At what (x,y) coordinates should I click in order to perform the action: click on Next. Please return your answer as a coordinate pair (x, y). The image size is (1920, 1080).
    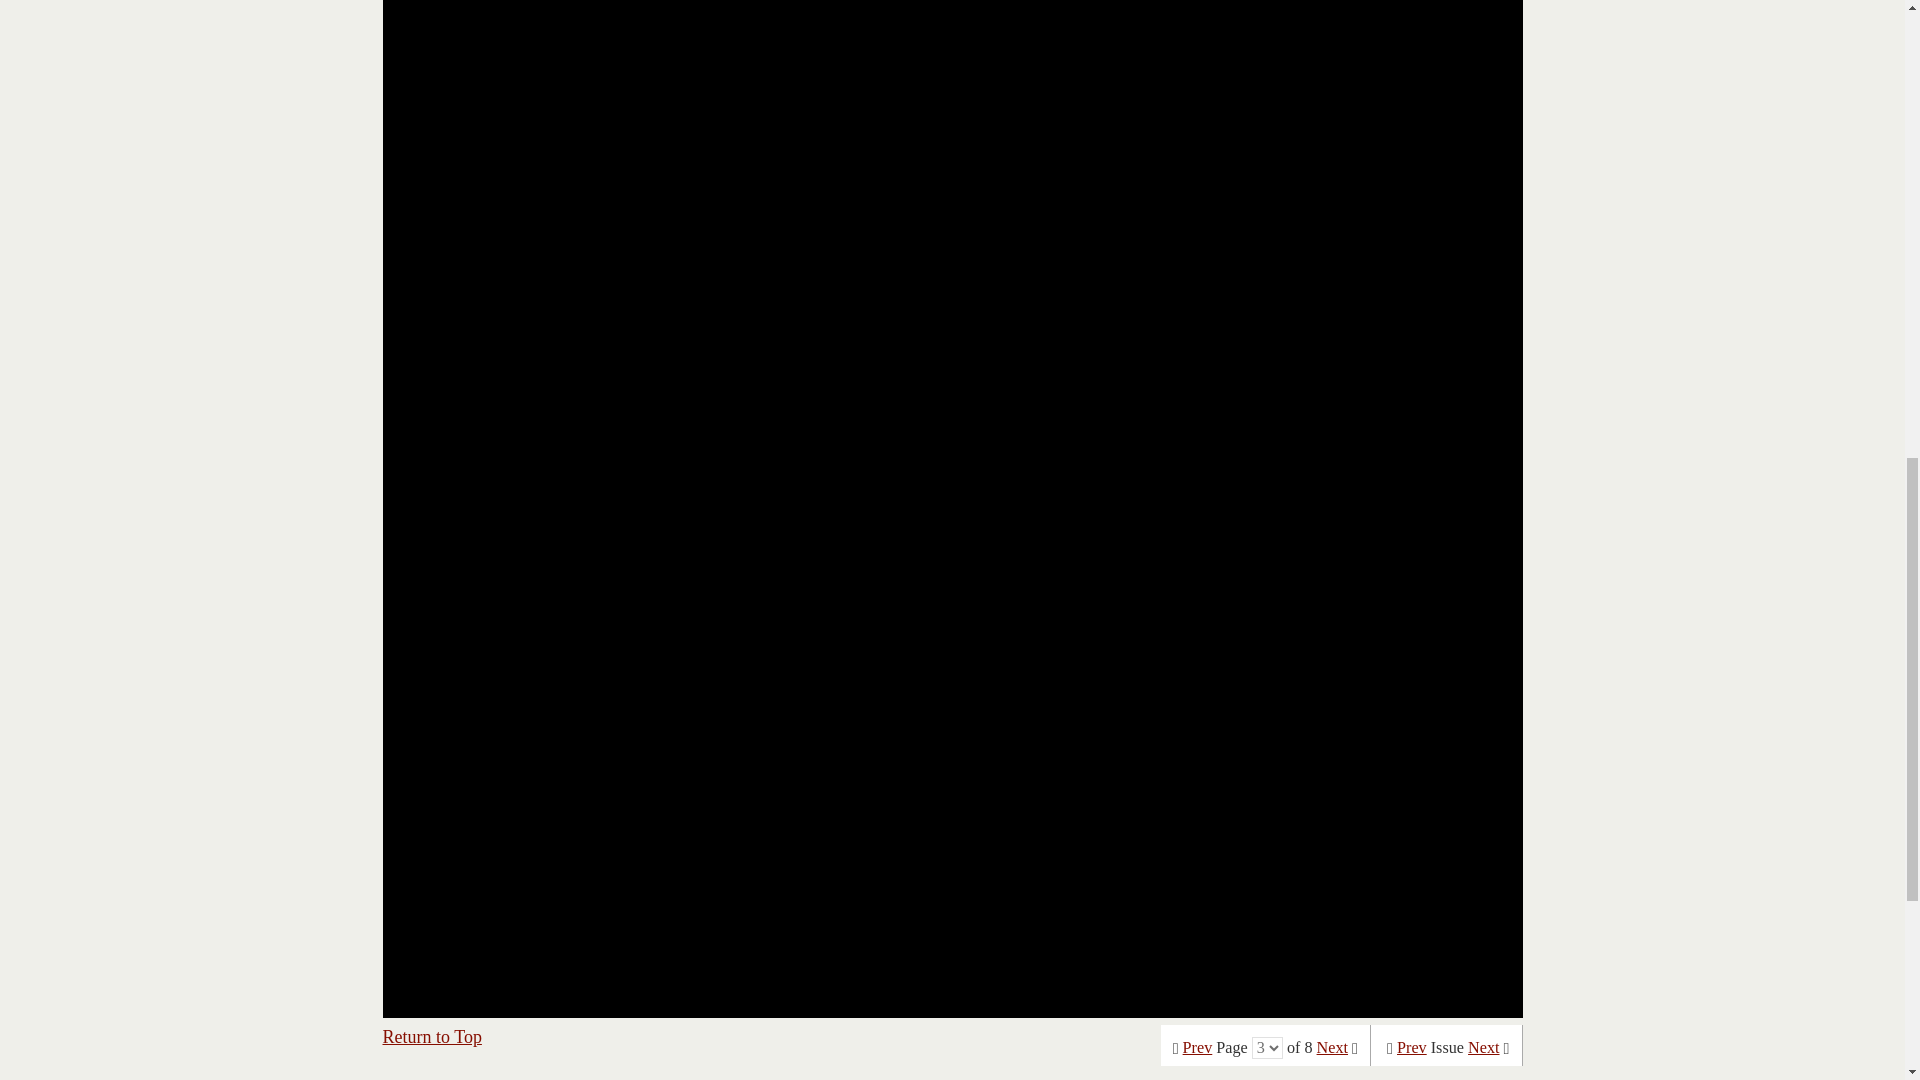
    Looking at the image, I should click on (1484, 1048).